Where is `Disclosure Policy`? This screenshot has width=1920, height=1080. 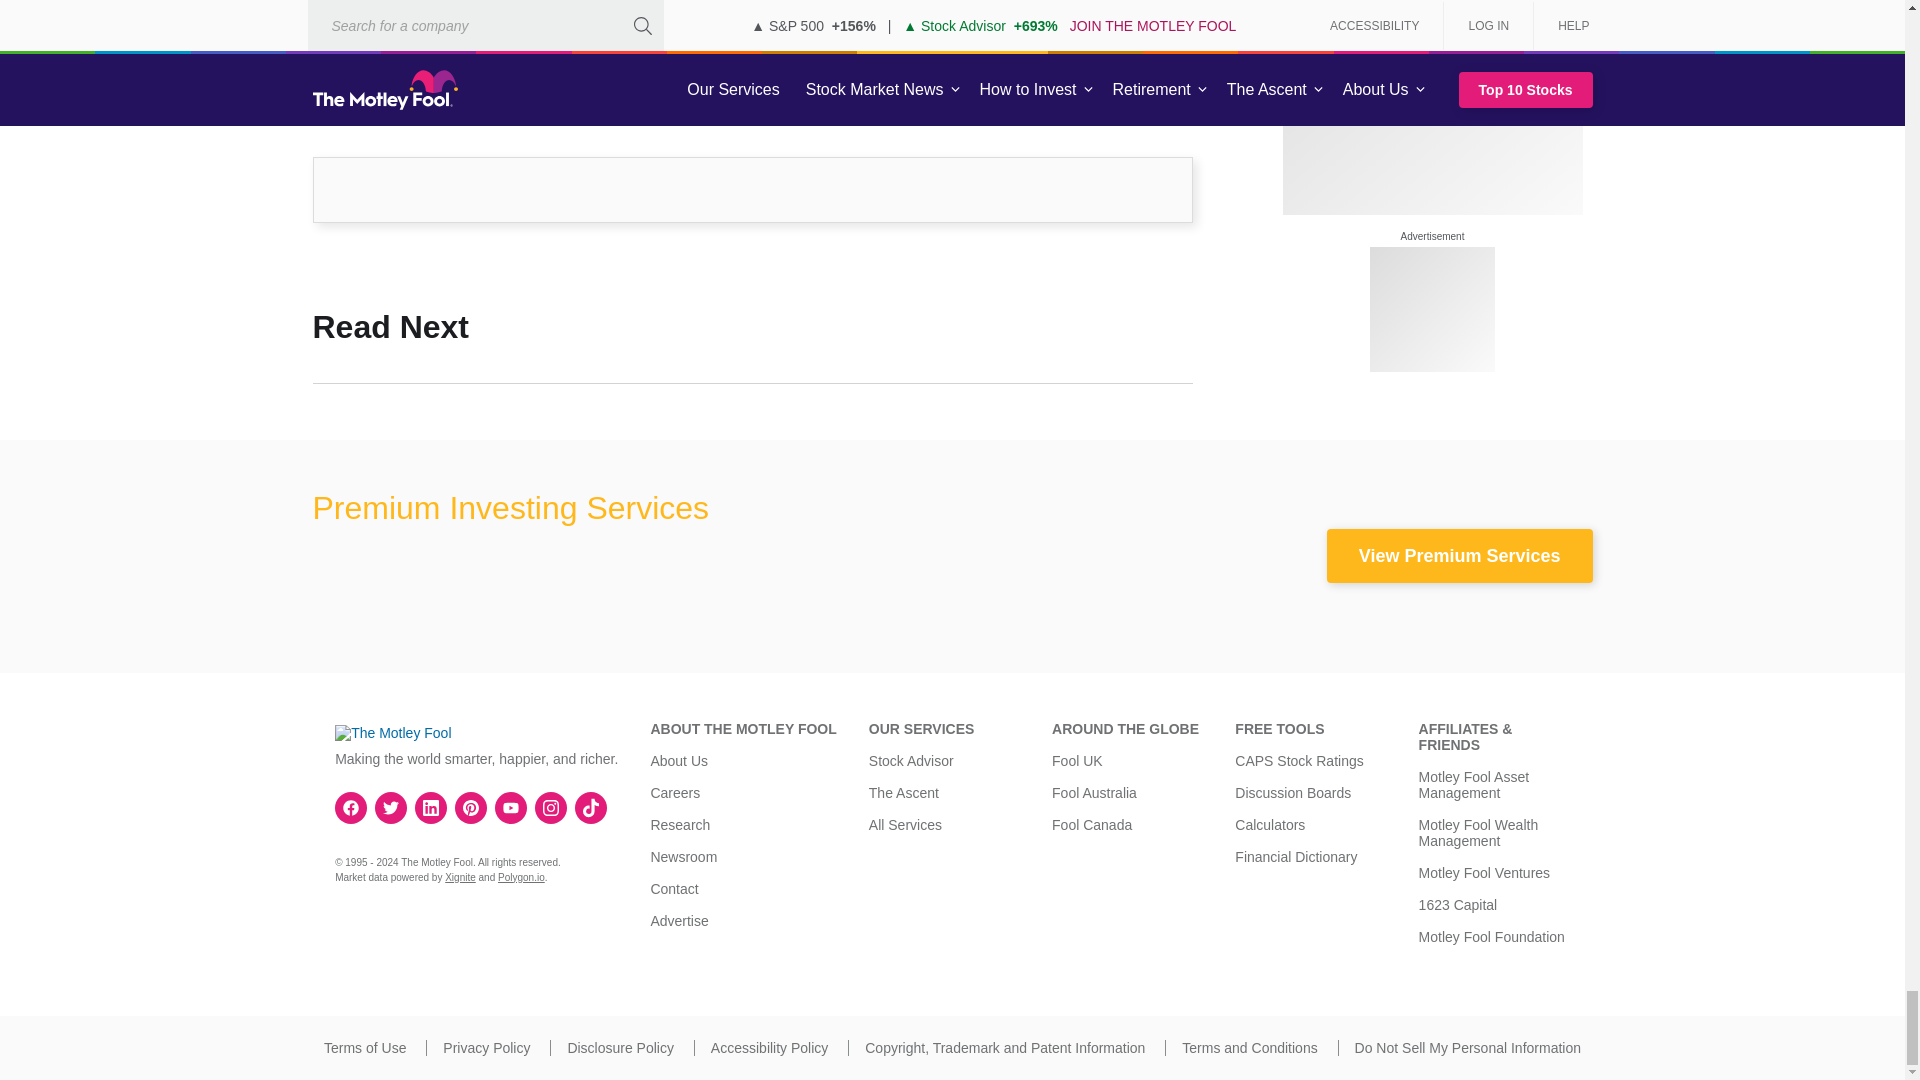 Disclosure Policy is located at coordinates (620, 1048).